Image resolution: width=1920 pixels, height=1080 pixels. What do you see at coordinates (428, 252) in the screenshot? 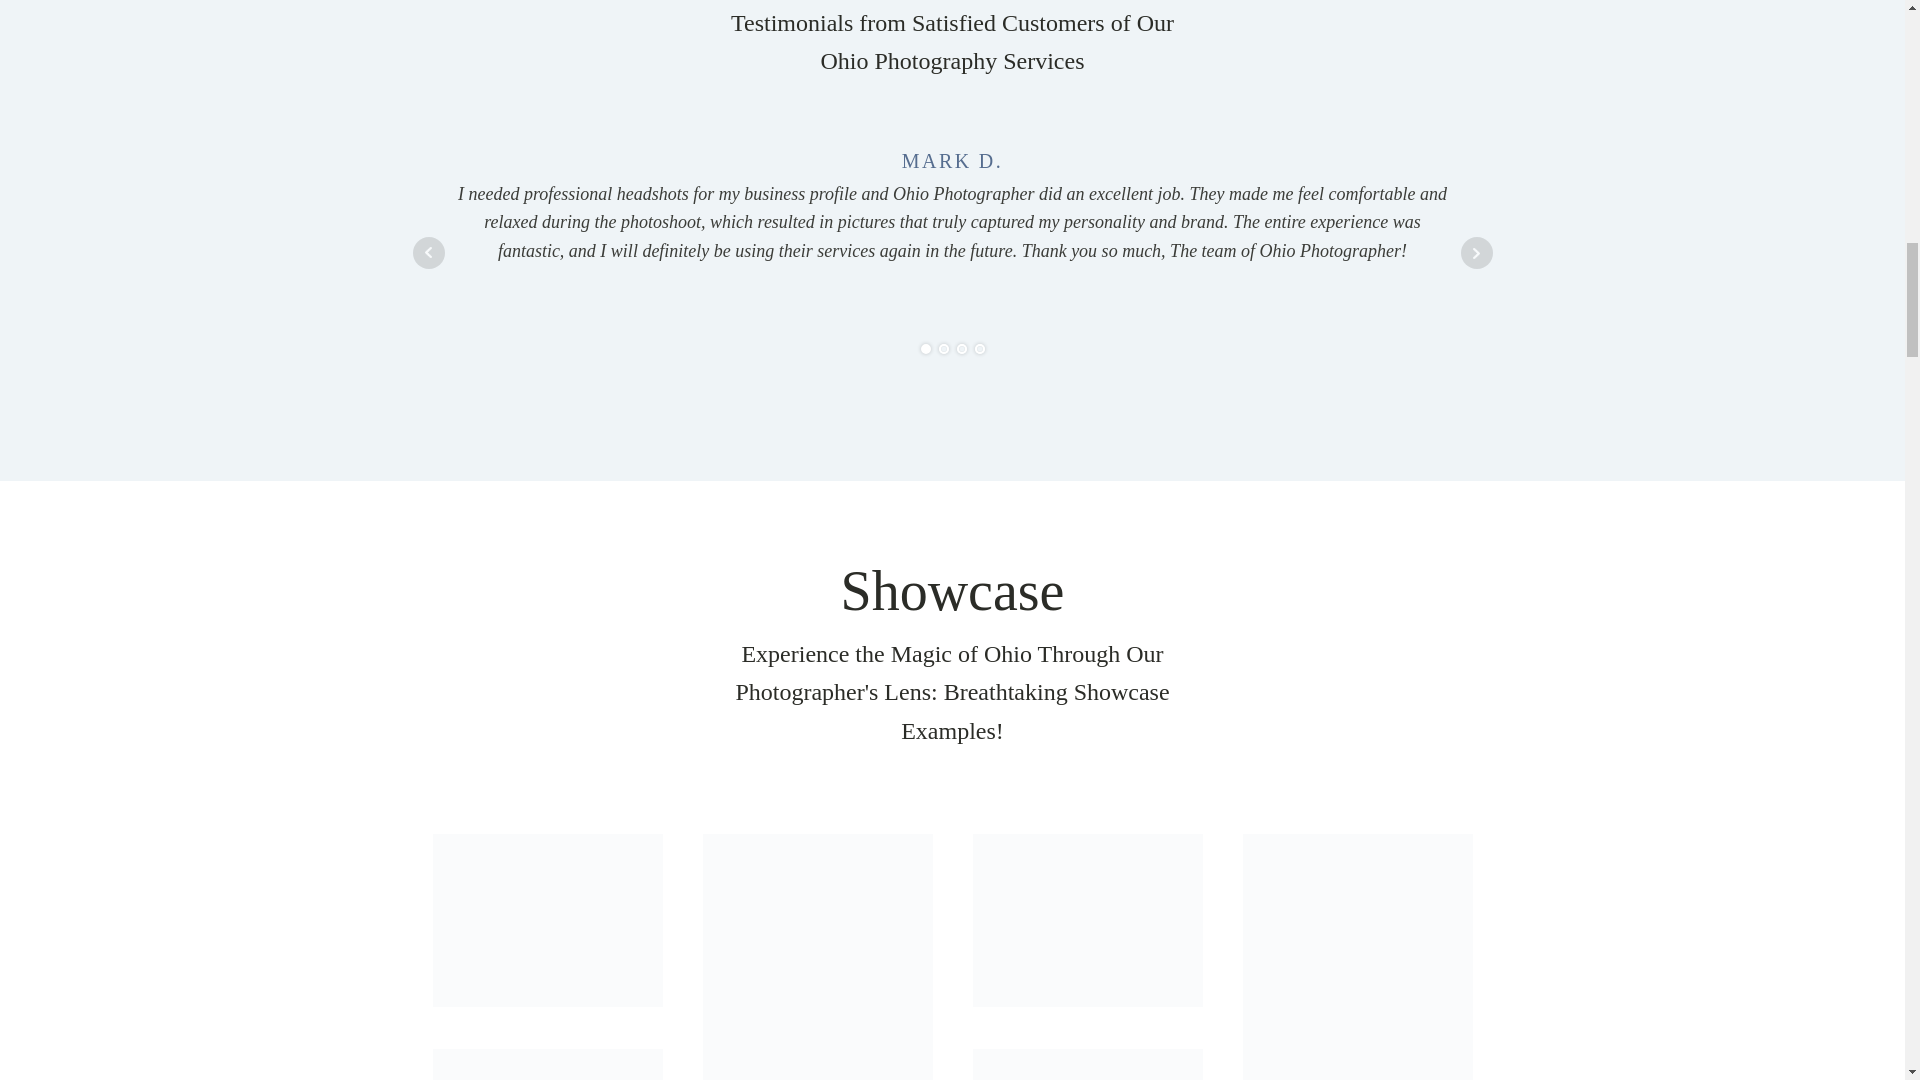
I see `Prev` at bounding box center [428, 252].